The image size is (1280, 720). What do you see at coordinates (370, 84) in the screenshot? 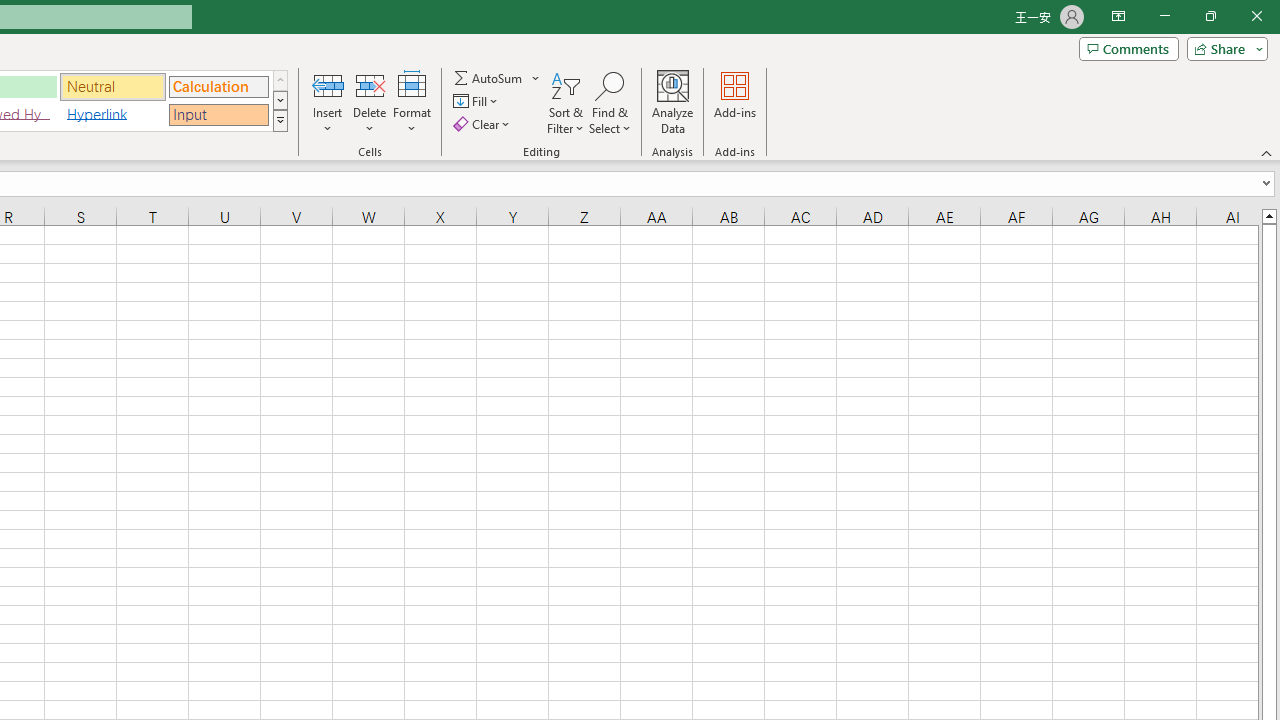
I see `Delete Cells...` at bounding box center [370, 84].